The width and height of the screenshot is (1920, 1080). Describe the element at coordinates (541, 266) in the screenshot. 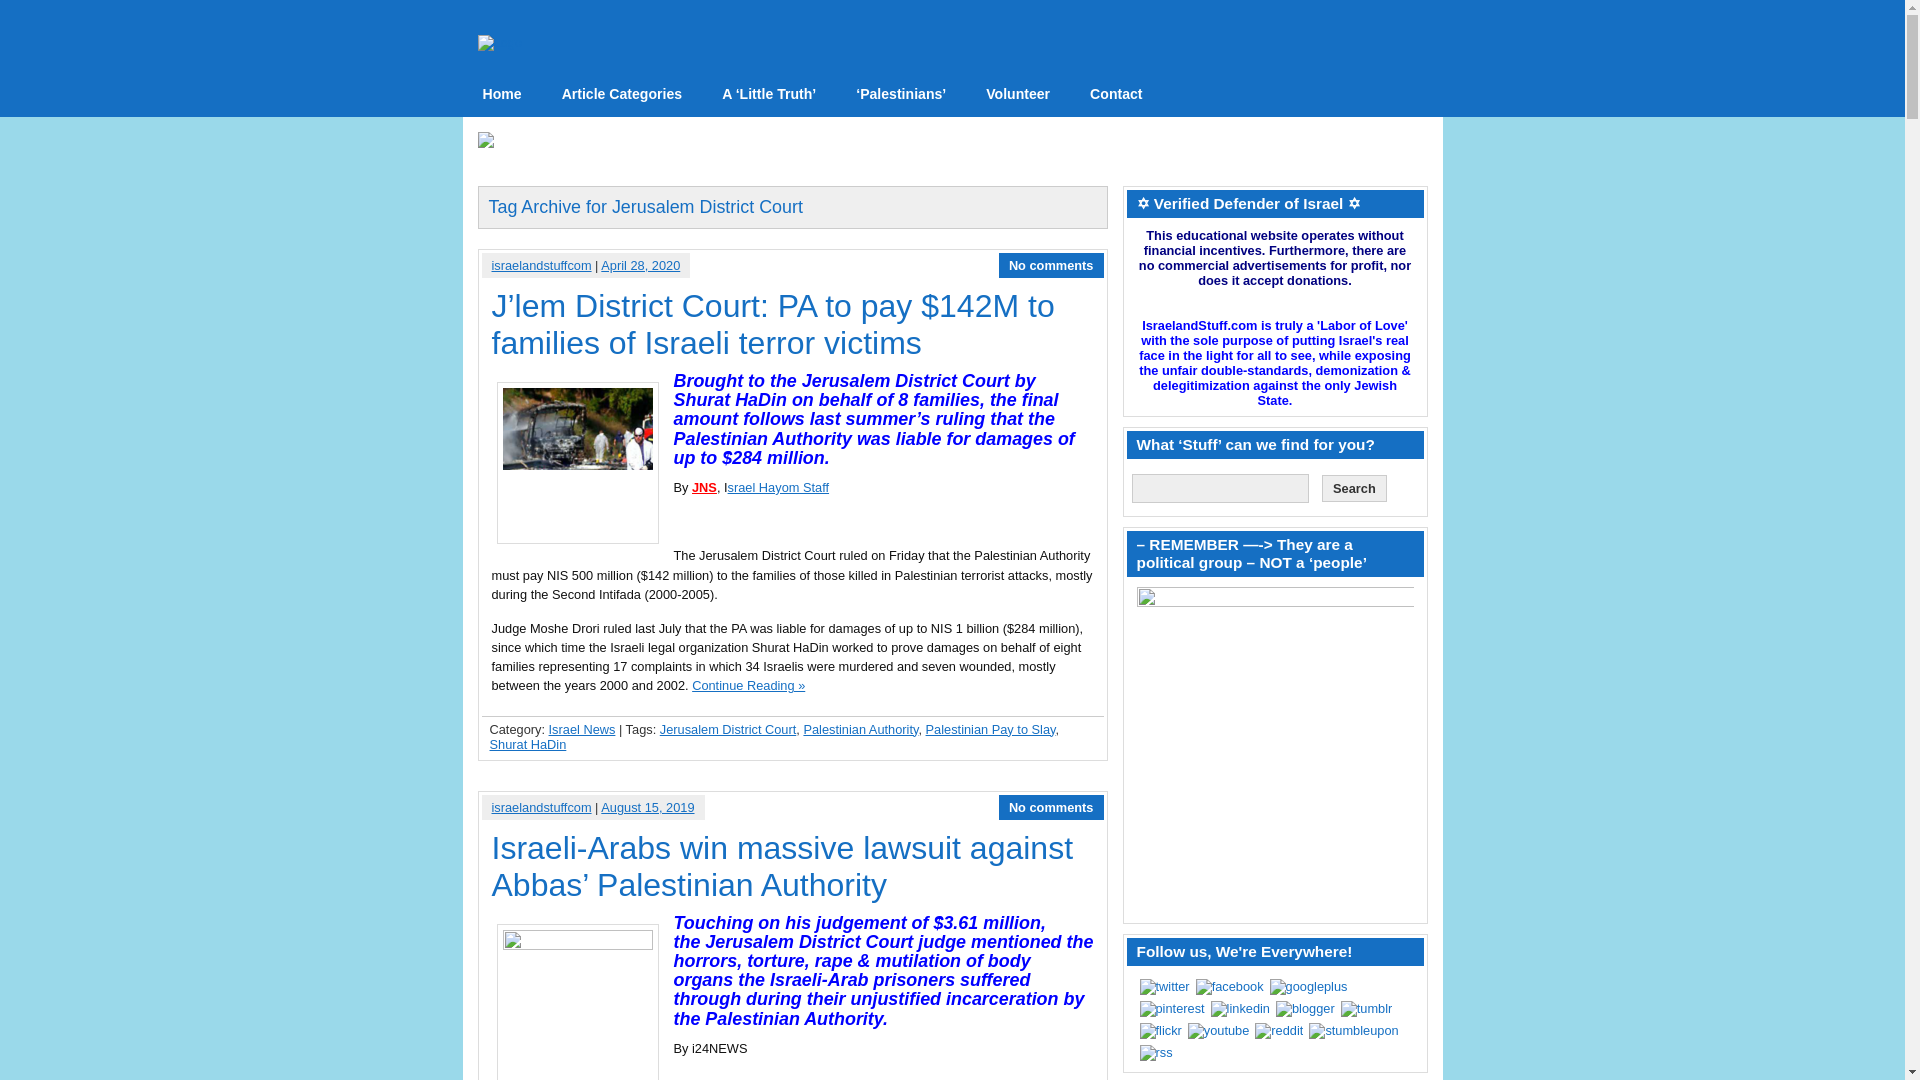

I see `Posts by israelandstuffcom` at that location.